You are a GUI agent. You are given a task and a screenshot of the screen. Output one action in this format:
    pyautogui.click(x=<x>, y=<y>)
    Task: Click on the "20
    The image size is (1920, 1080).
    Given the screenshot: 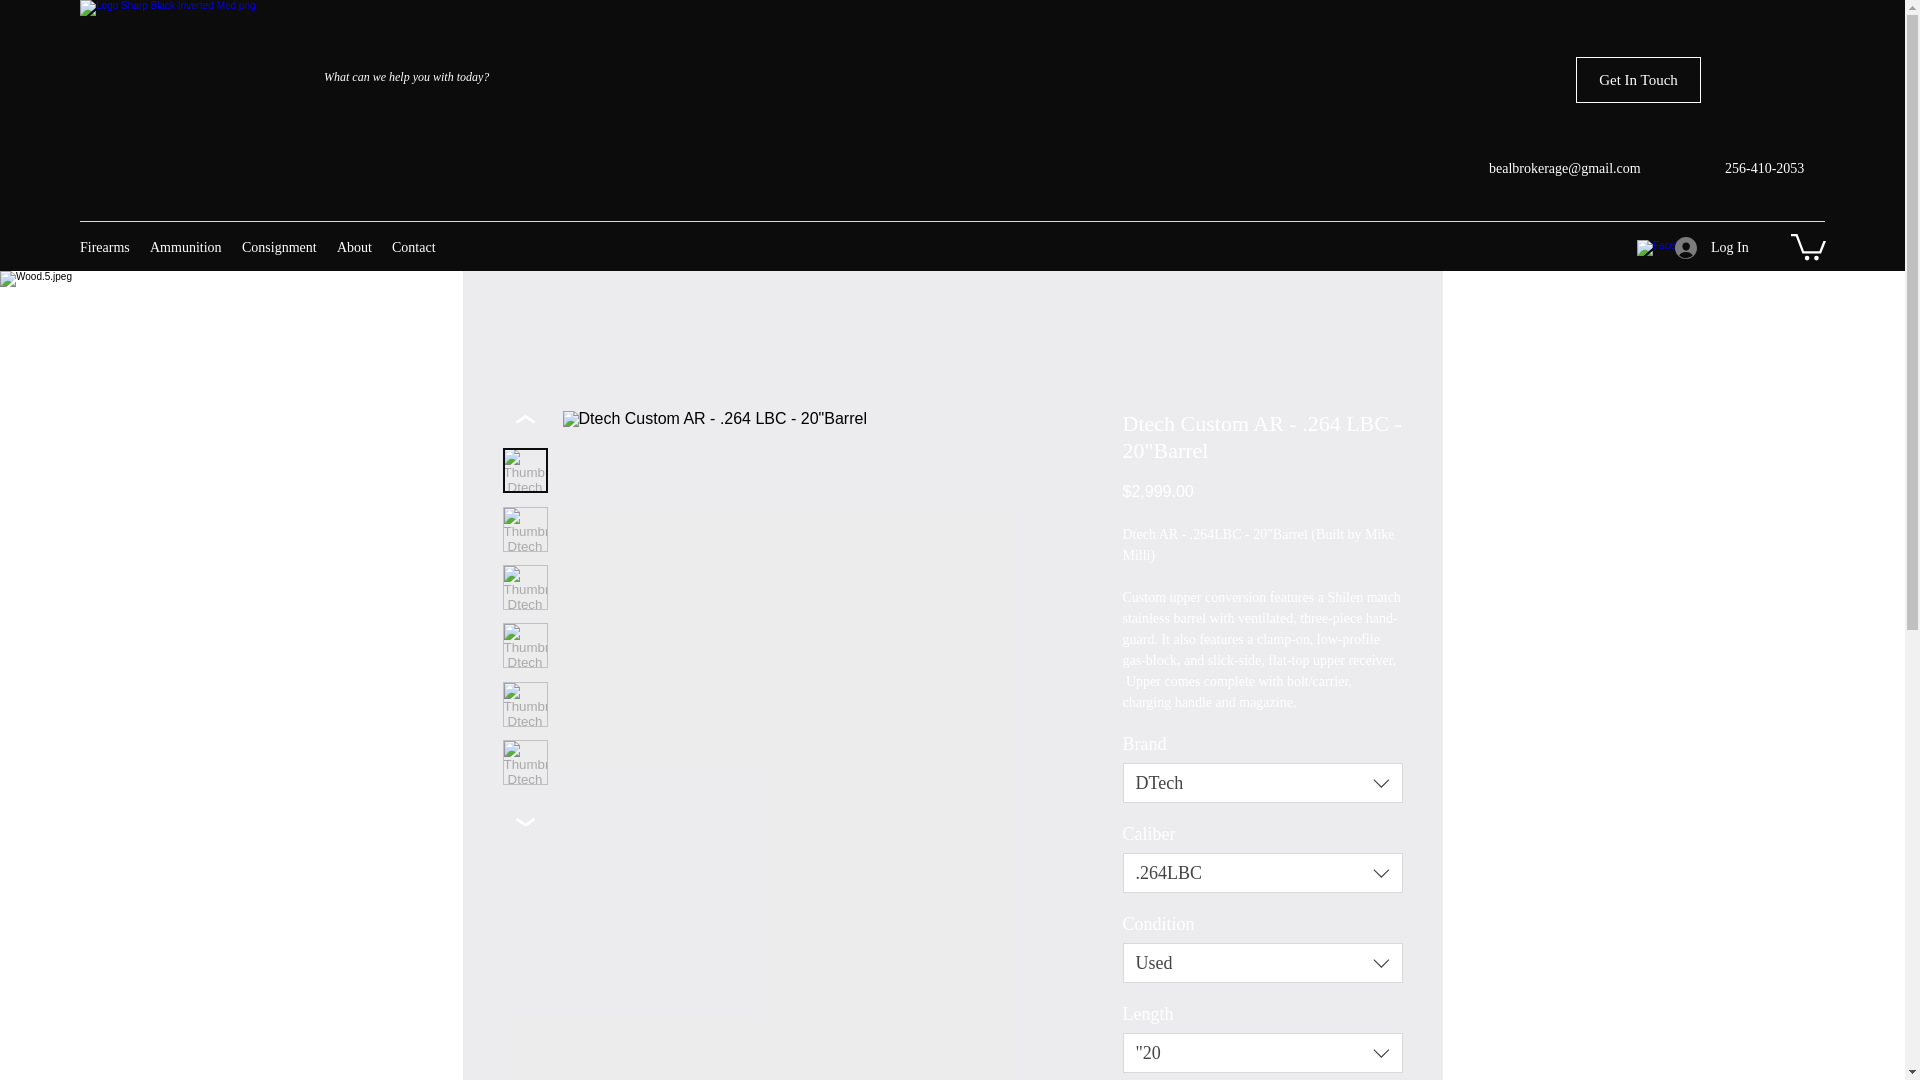 What is the action you would take?
    pyautogui.click(x=1261, y=1052)
    